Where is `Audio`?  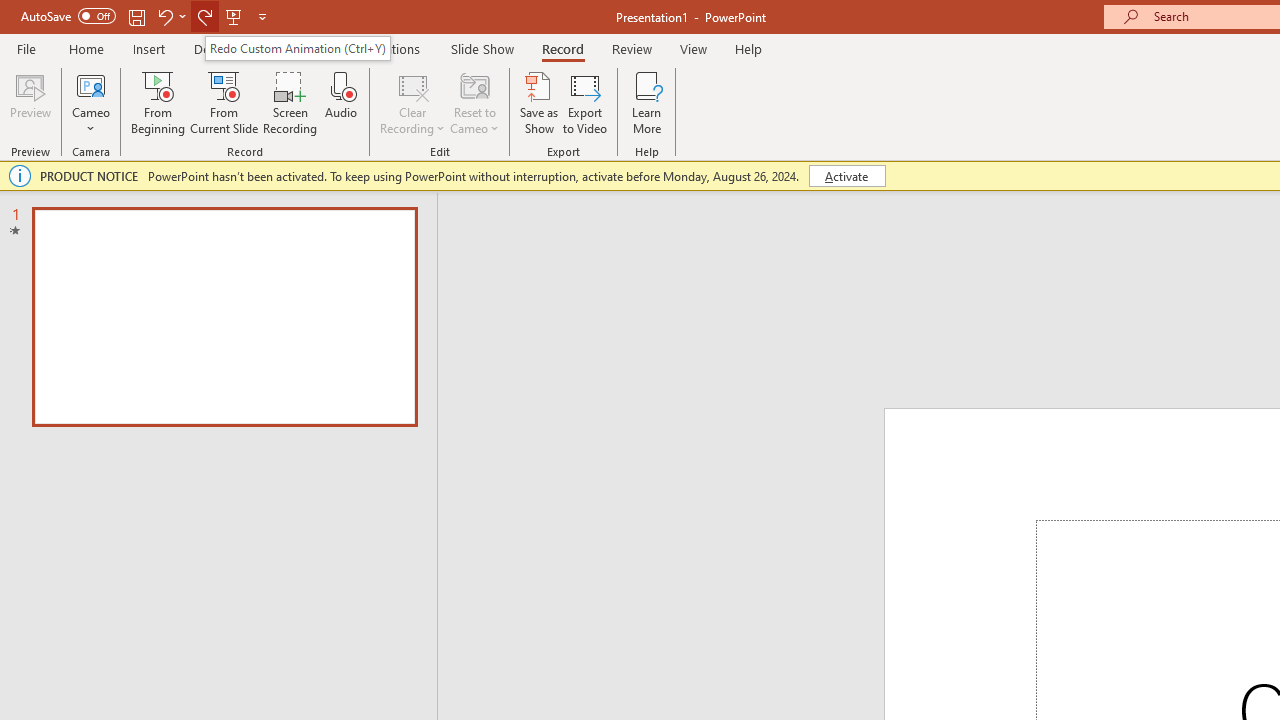
Audio is located at coordinates (341, 102).